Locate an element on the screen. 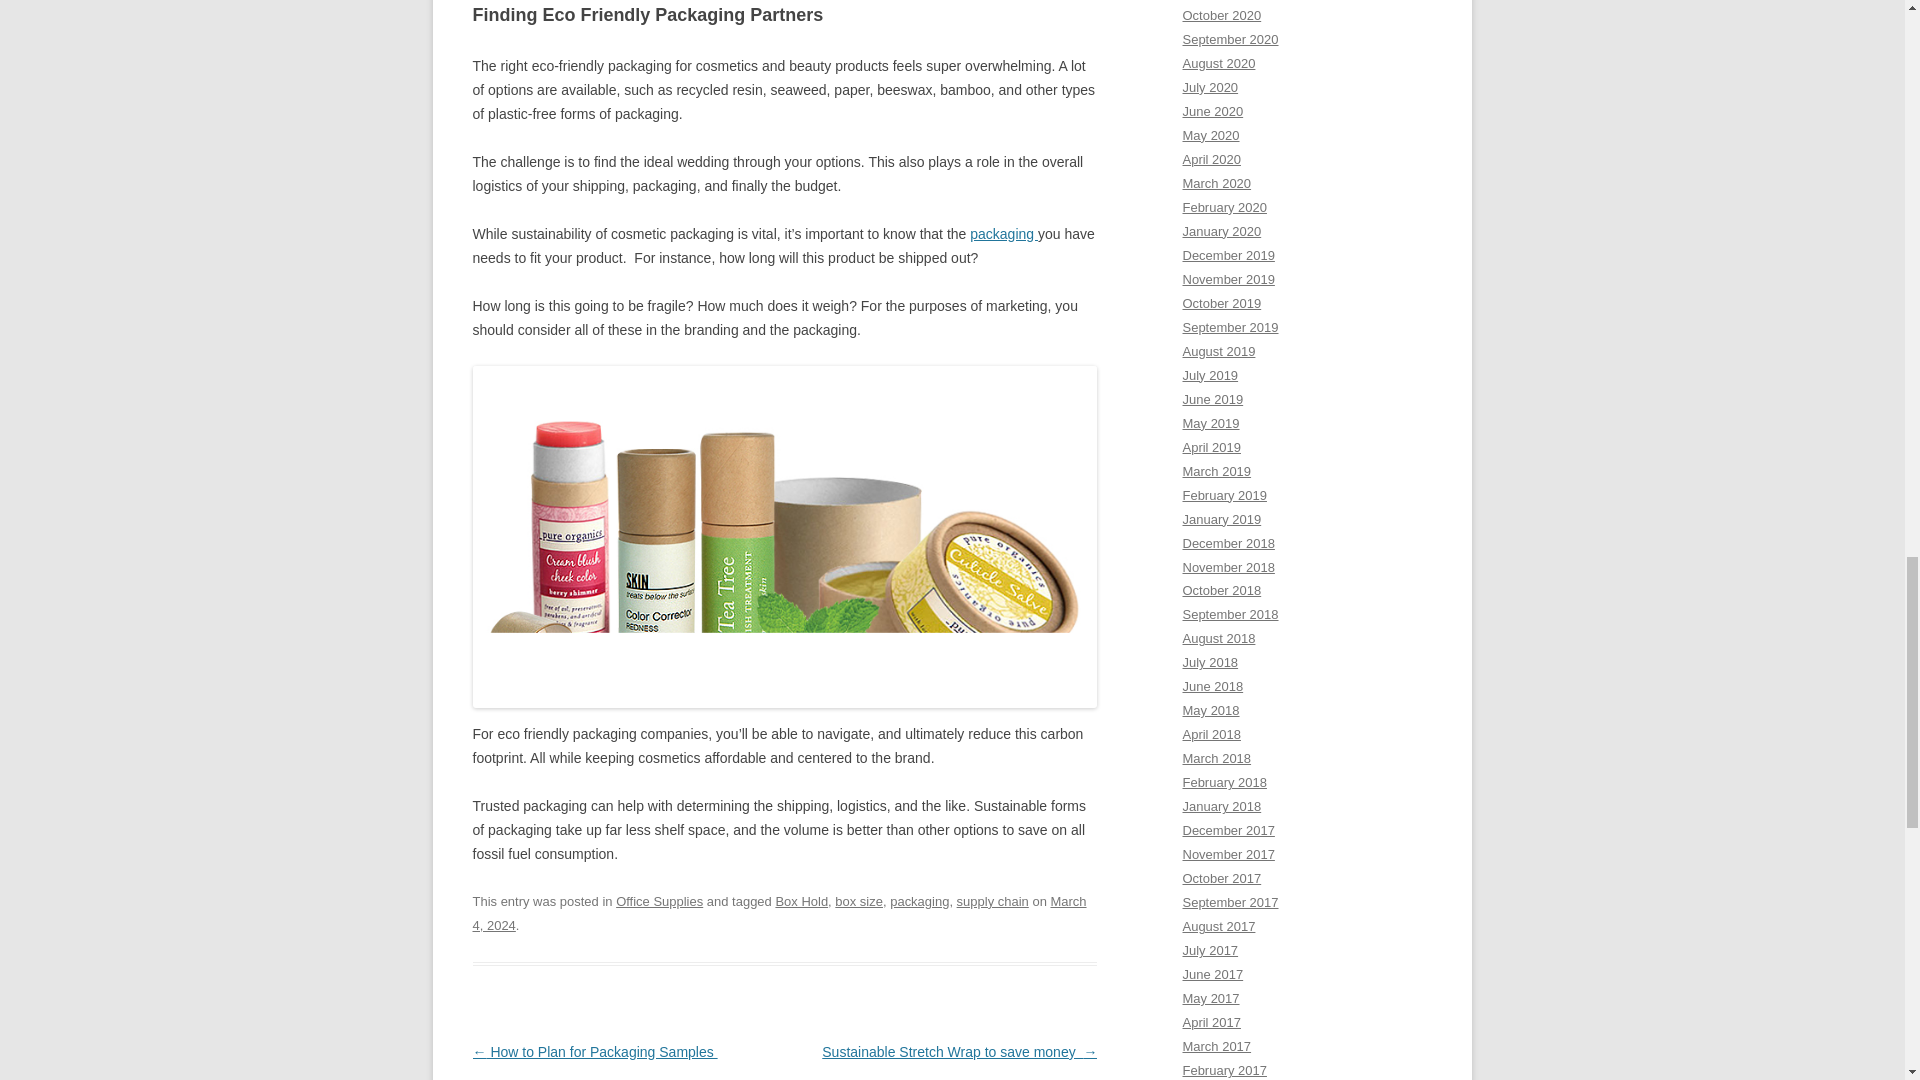 The height and width of the screenshot is (1080, 1920). packaging is located at coordinates (1004, 233).